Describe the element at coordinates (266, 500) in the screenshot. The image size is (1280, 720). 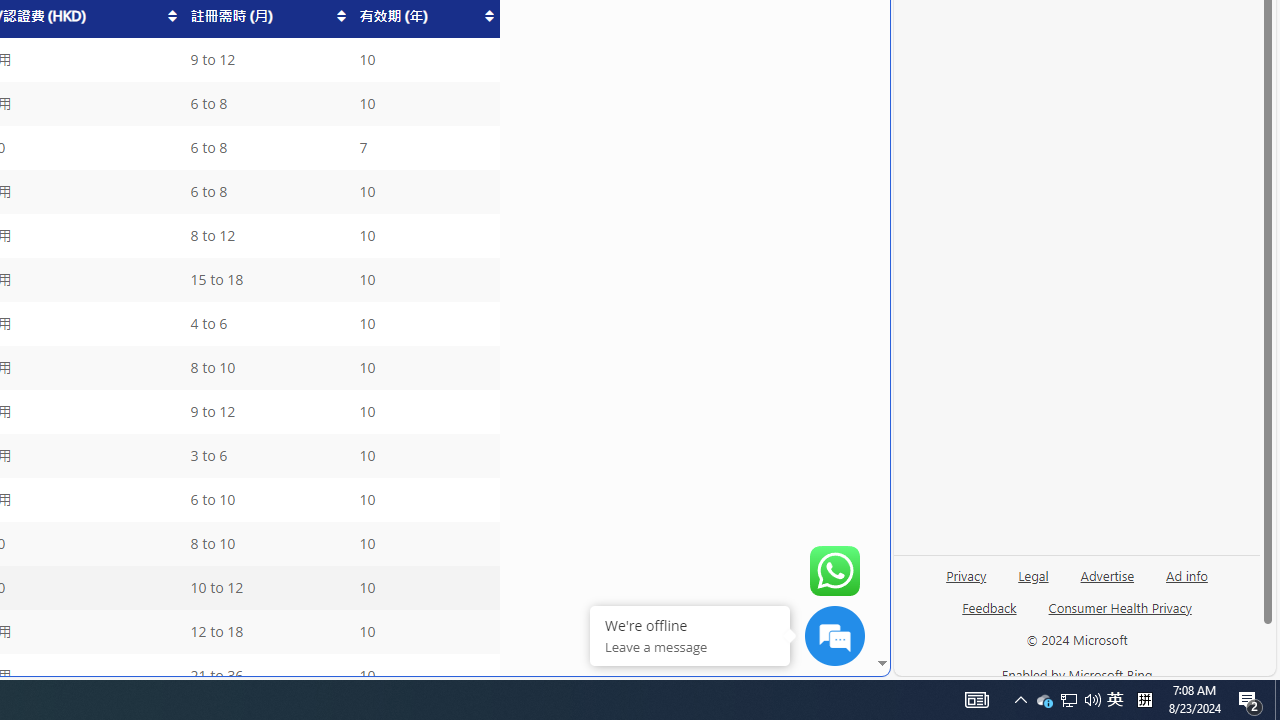
I see `6 to 10` at that location.